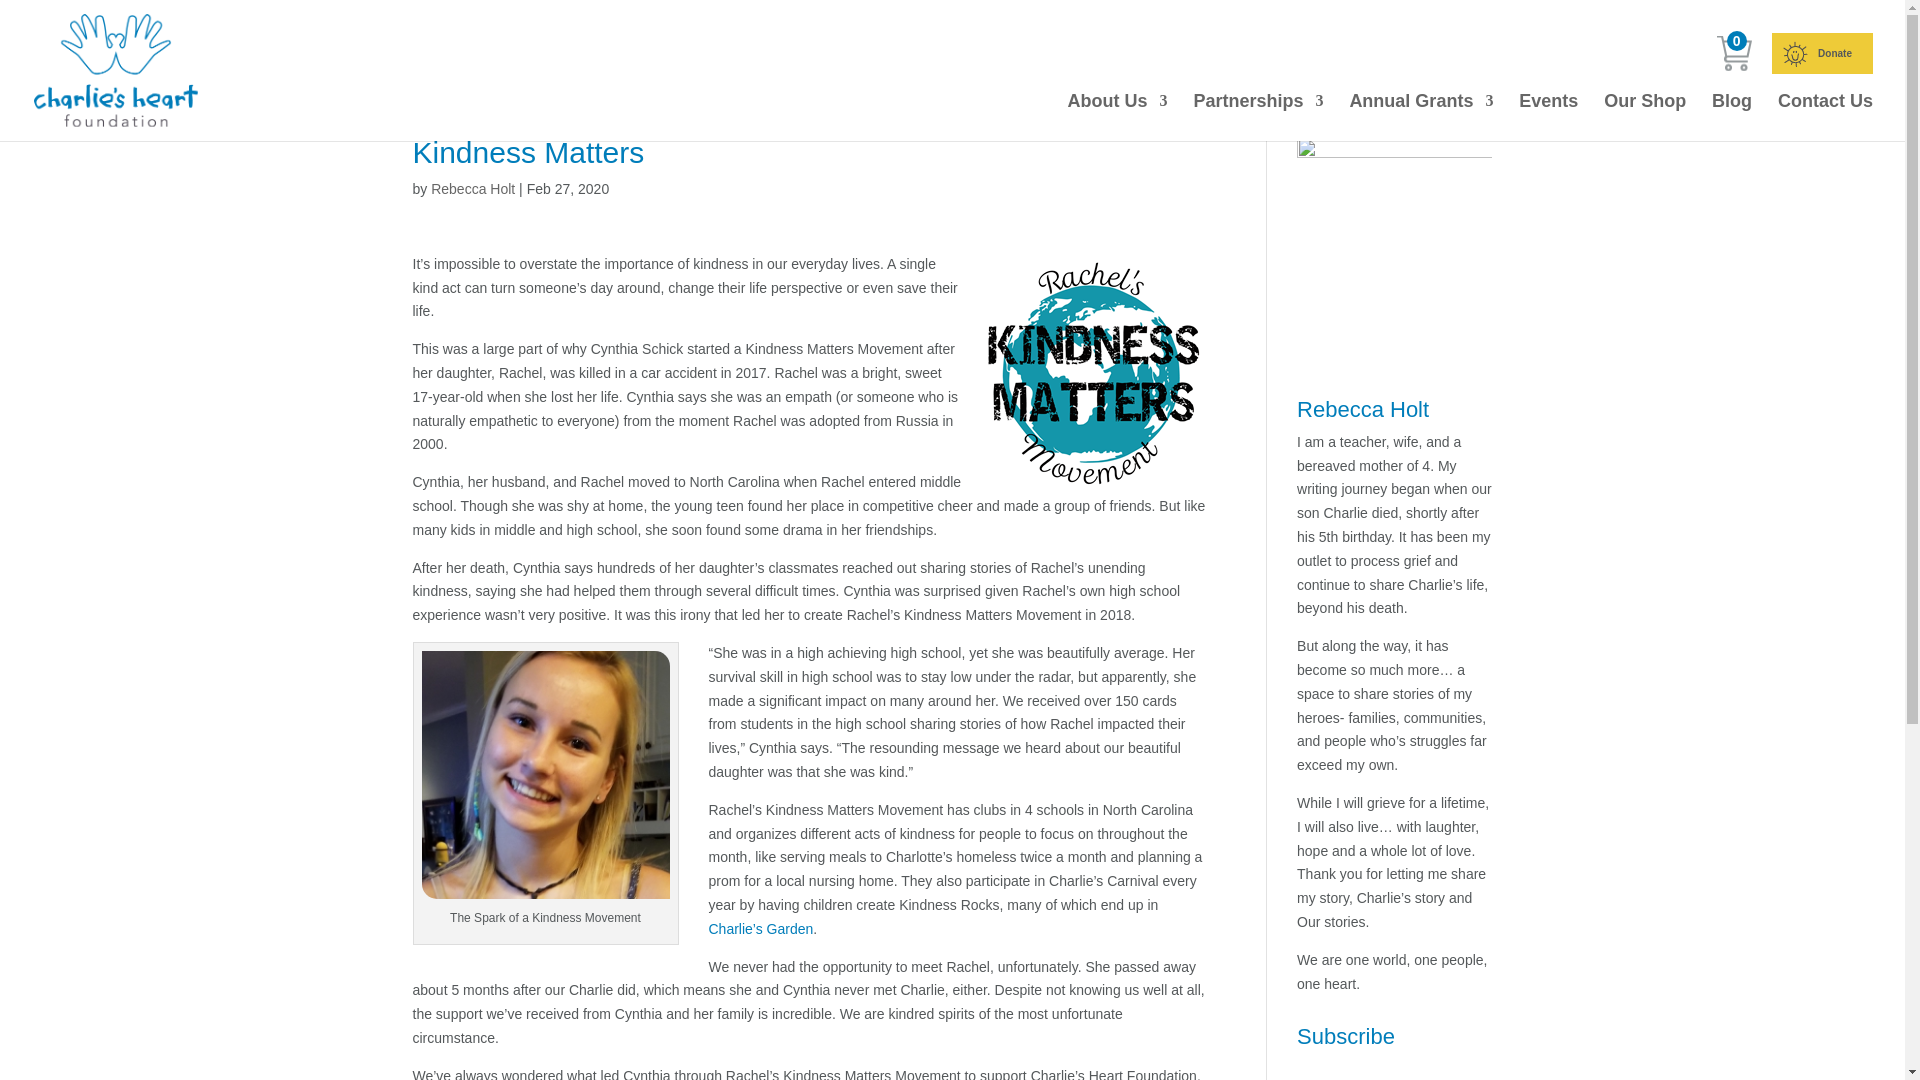 Image resolution: width=1920 pixels, height=1080 pixels. What do you see at coordinates (472, 188) in the screenshot?
I see `Posts by Rebecca Holt` at bounding box center [472, 188].